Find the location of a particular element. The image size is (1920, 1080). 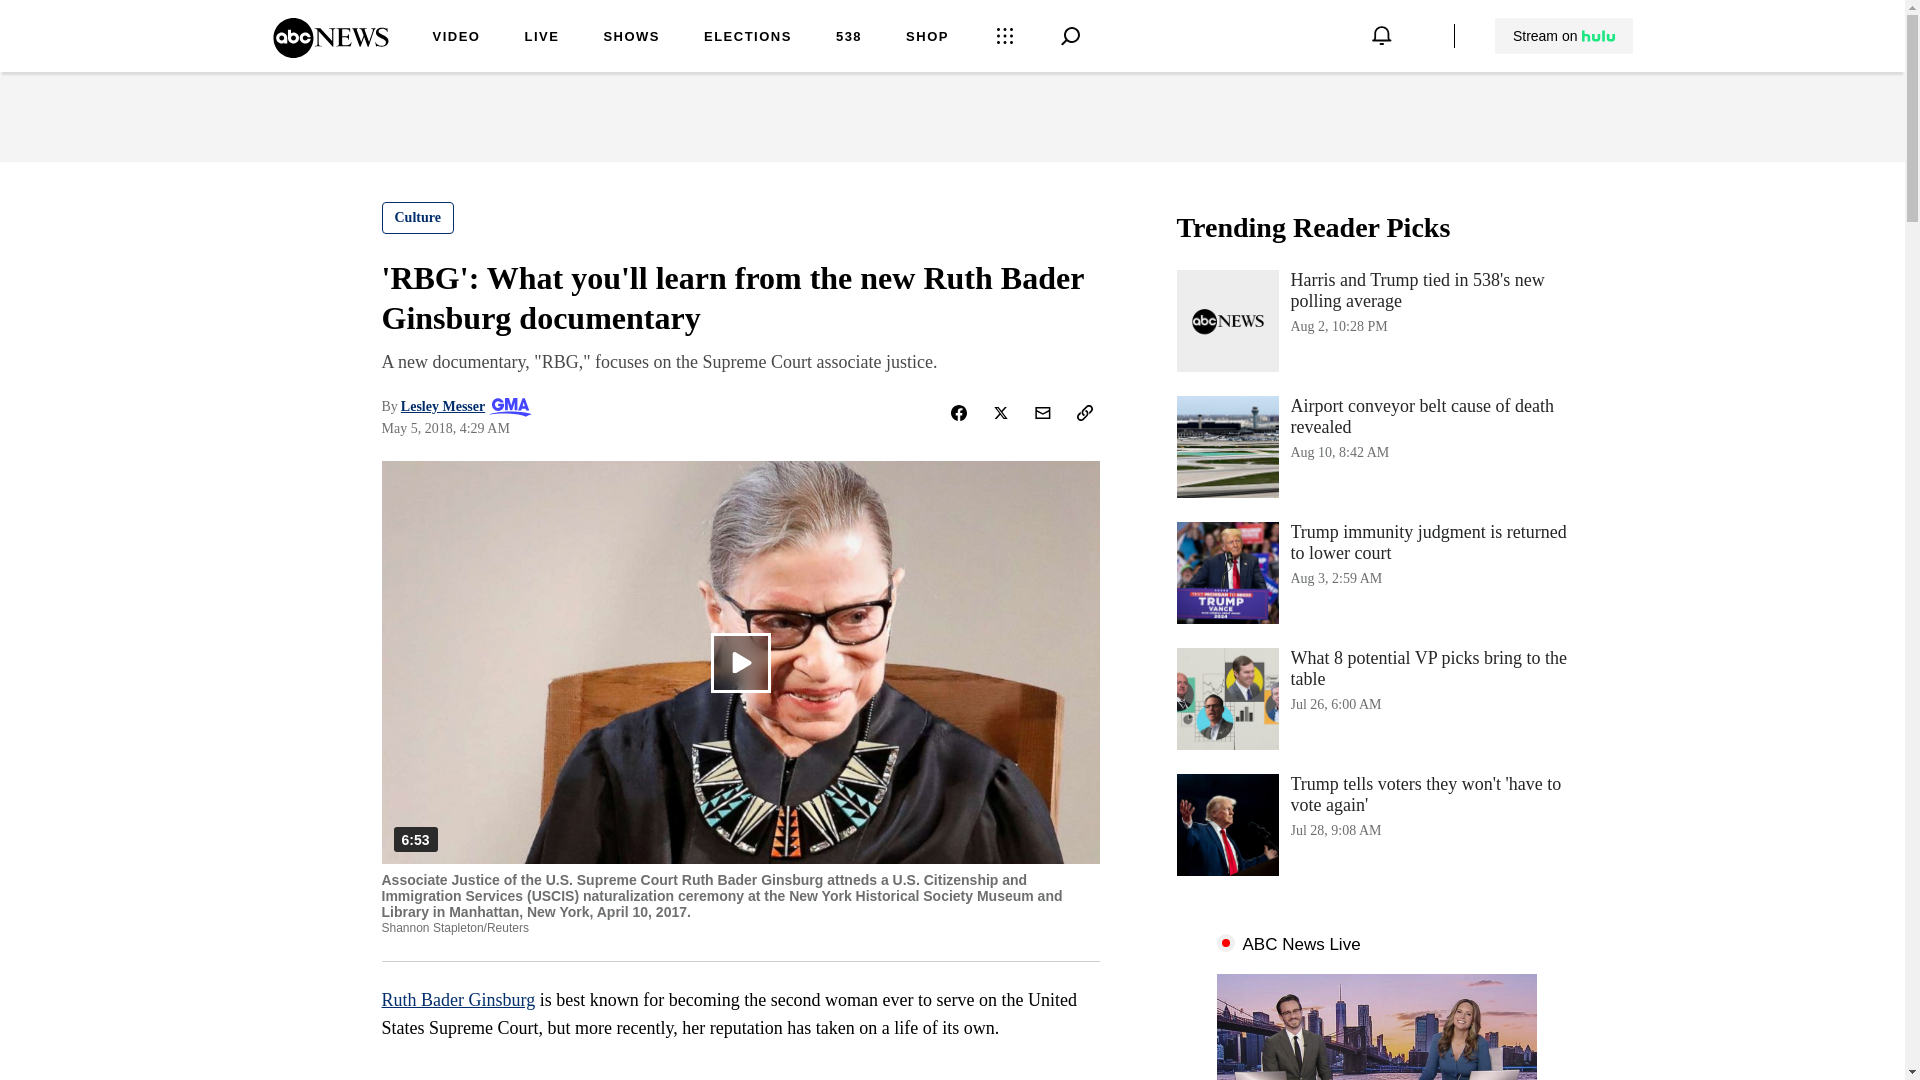

ABC News is located at coordinates (330, 51).